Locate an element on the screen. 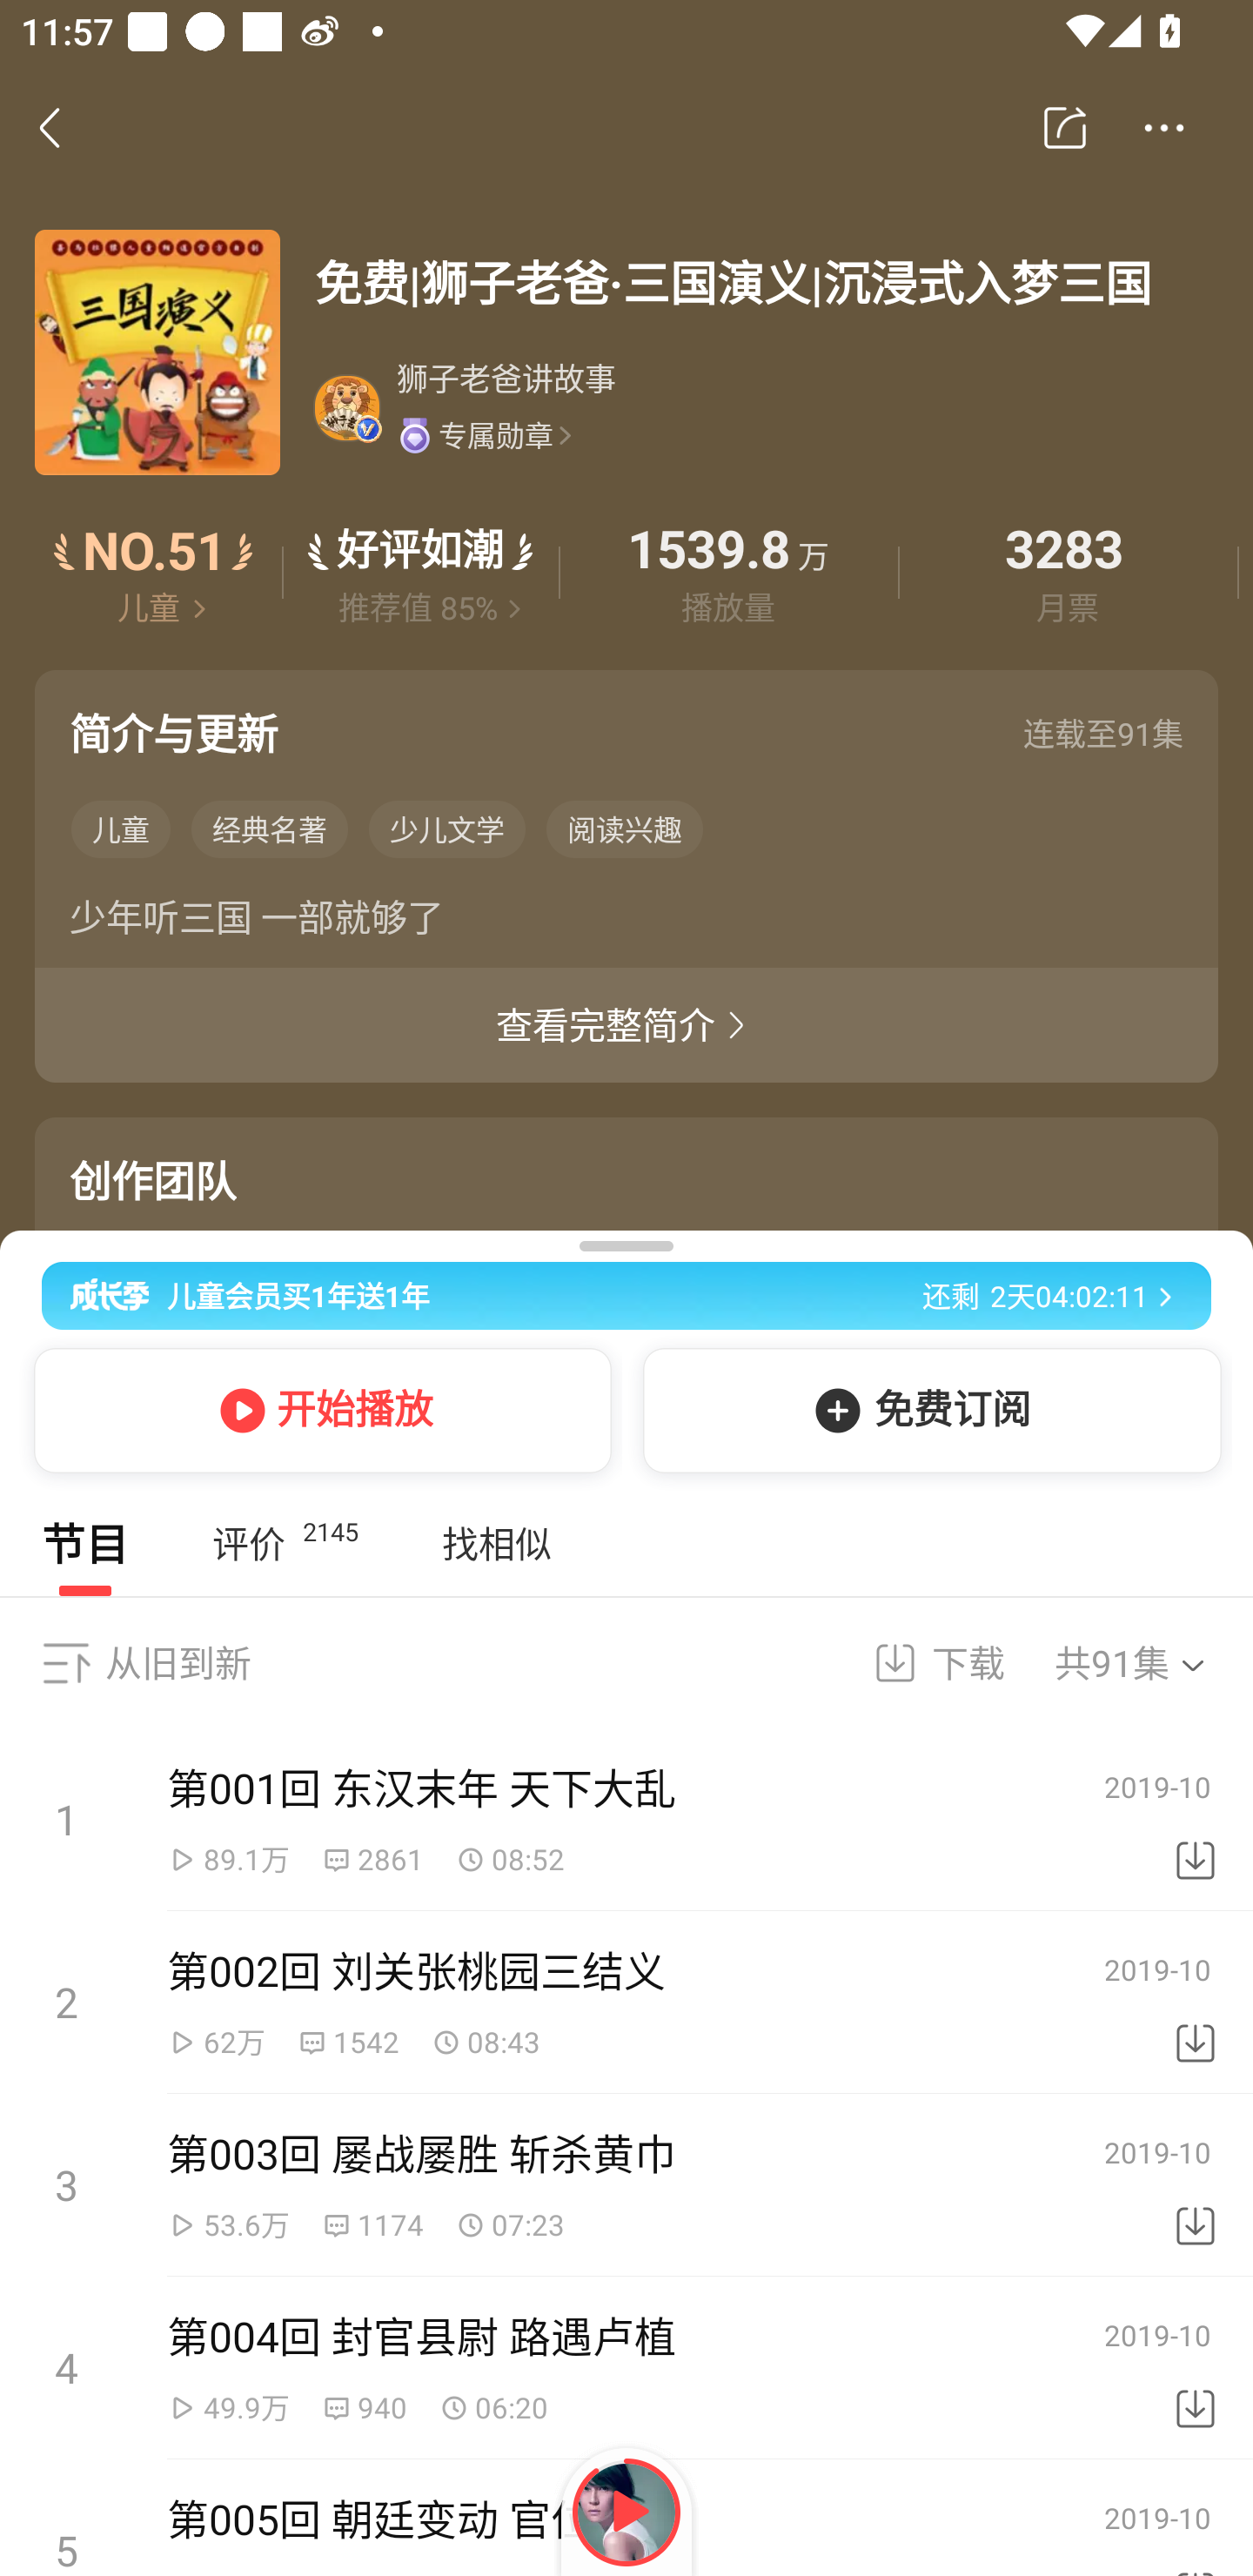 This screenshot has height=2576, width=1253. 免费订阅 is located at coordinates (927, 1410).